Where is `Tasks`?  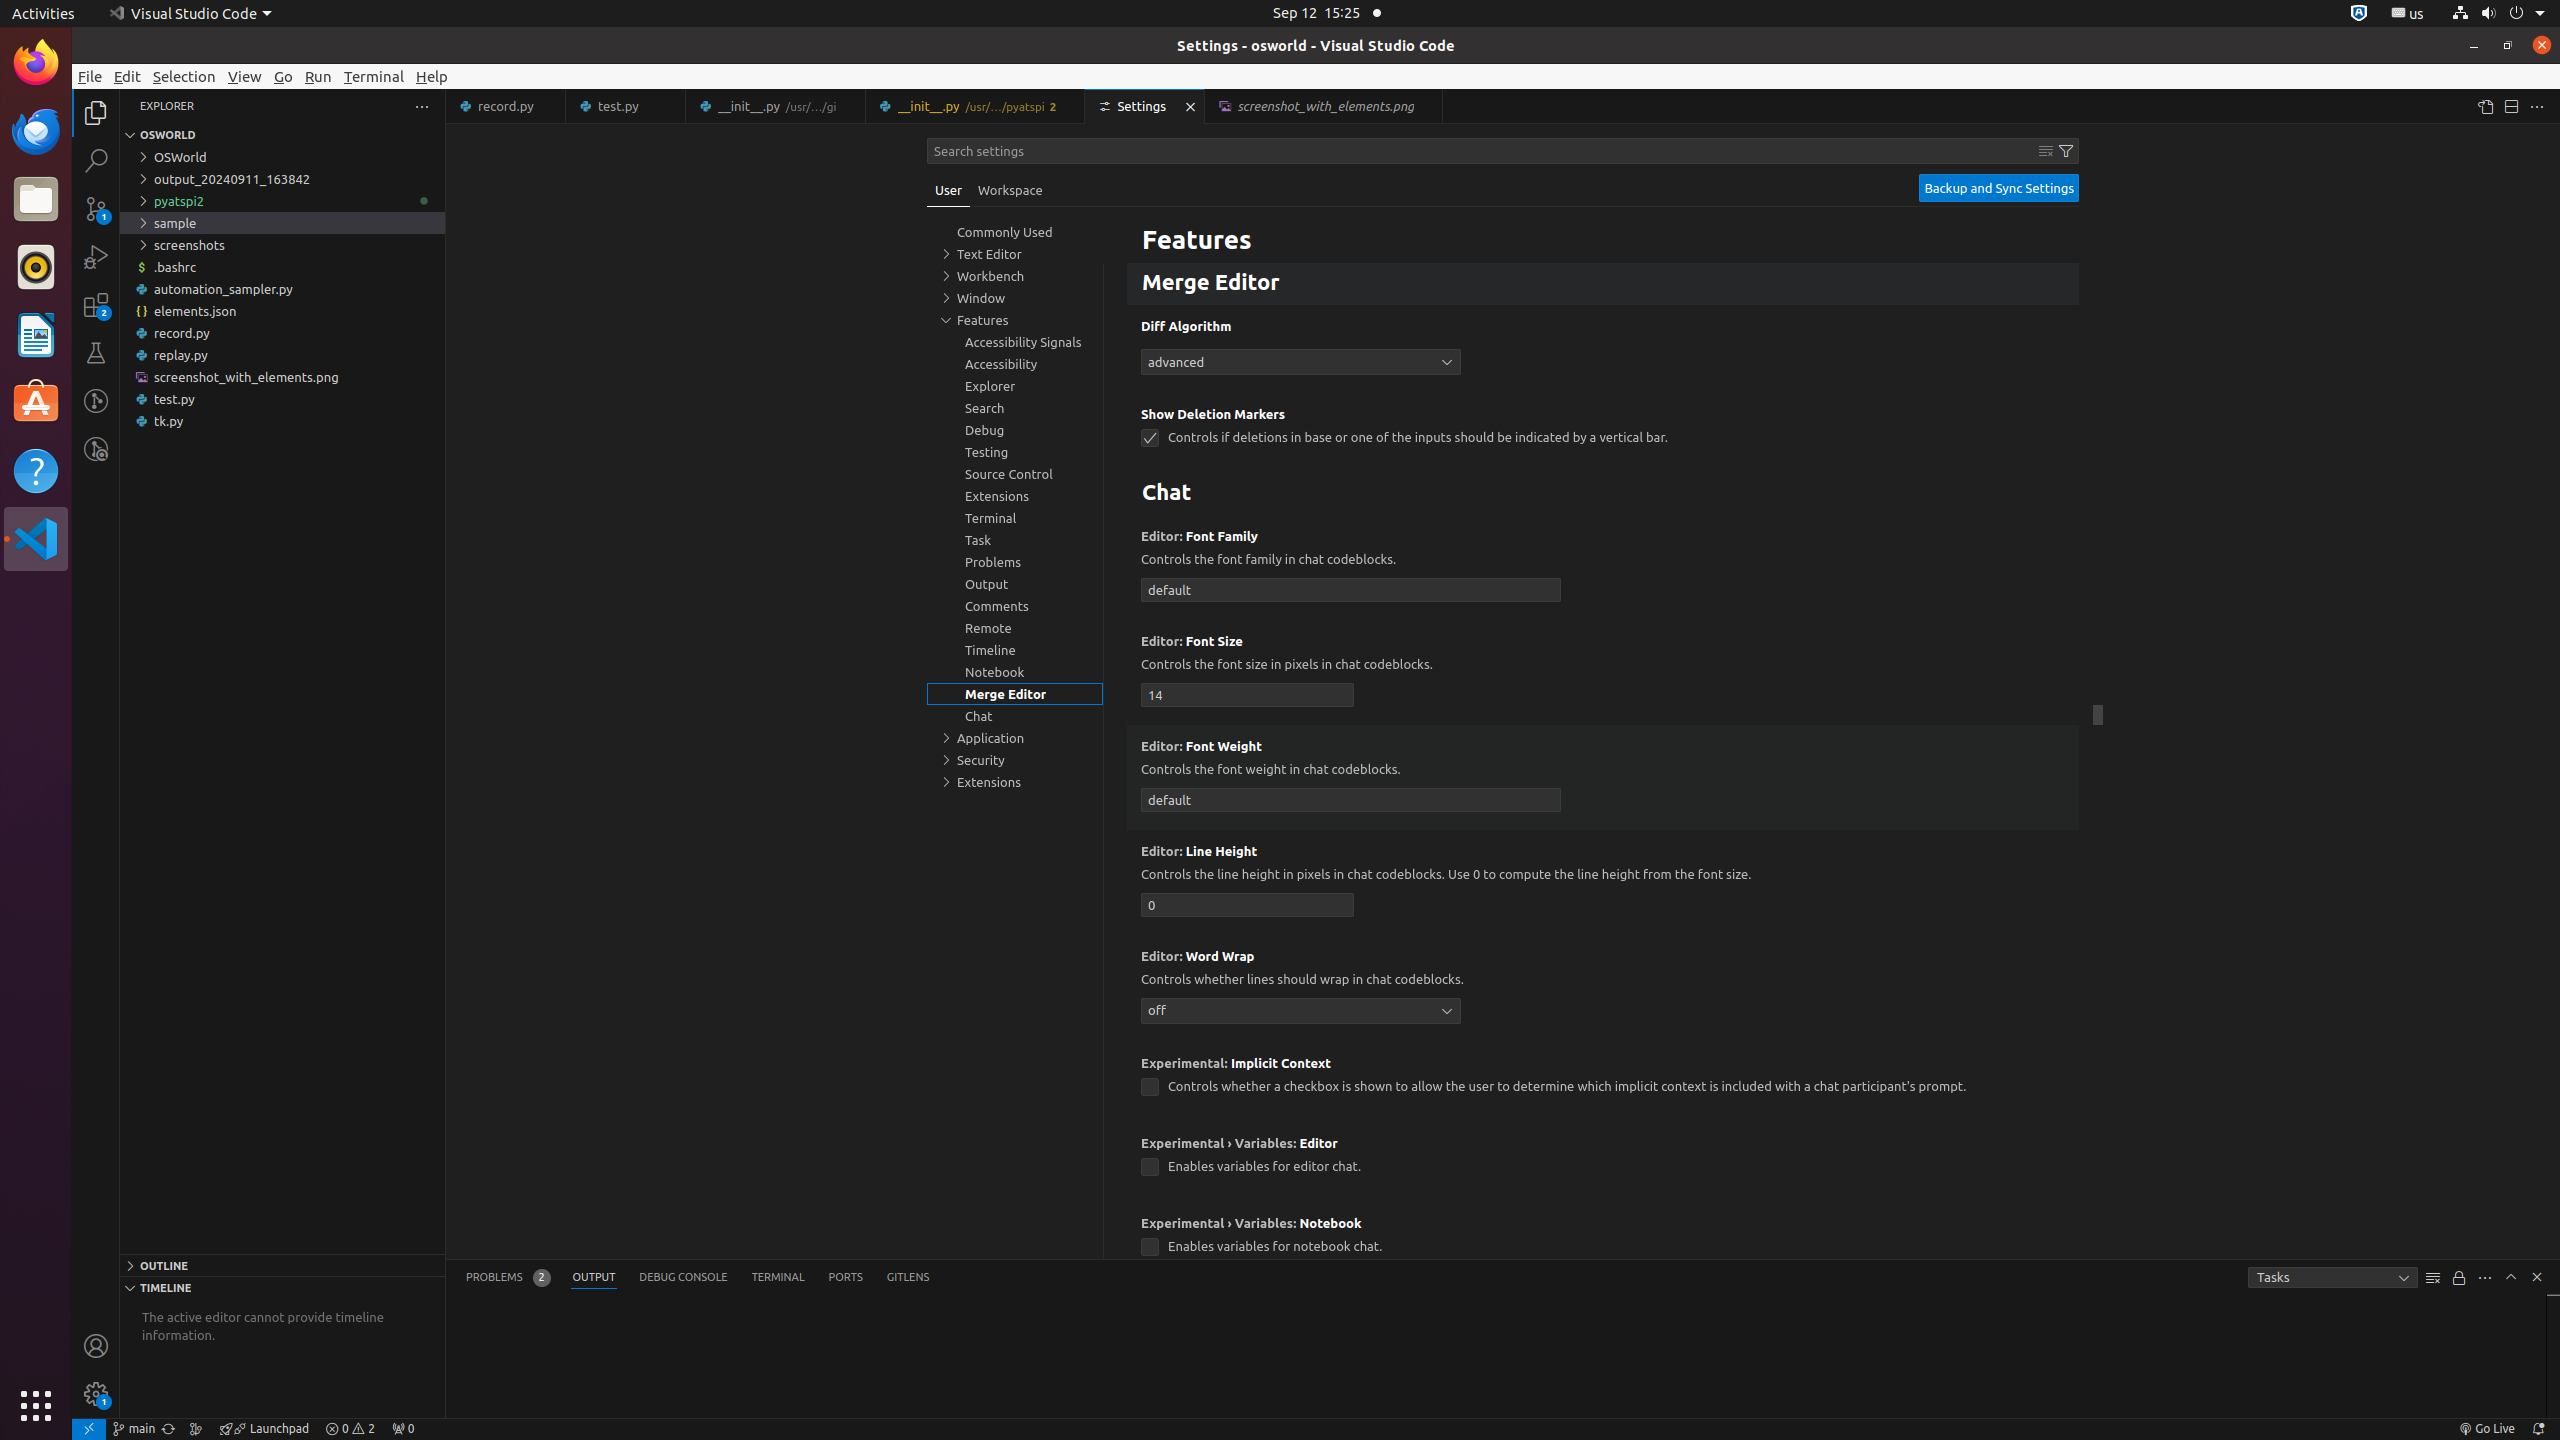
Tasks is located at coordinates (2333, 1278).